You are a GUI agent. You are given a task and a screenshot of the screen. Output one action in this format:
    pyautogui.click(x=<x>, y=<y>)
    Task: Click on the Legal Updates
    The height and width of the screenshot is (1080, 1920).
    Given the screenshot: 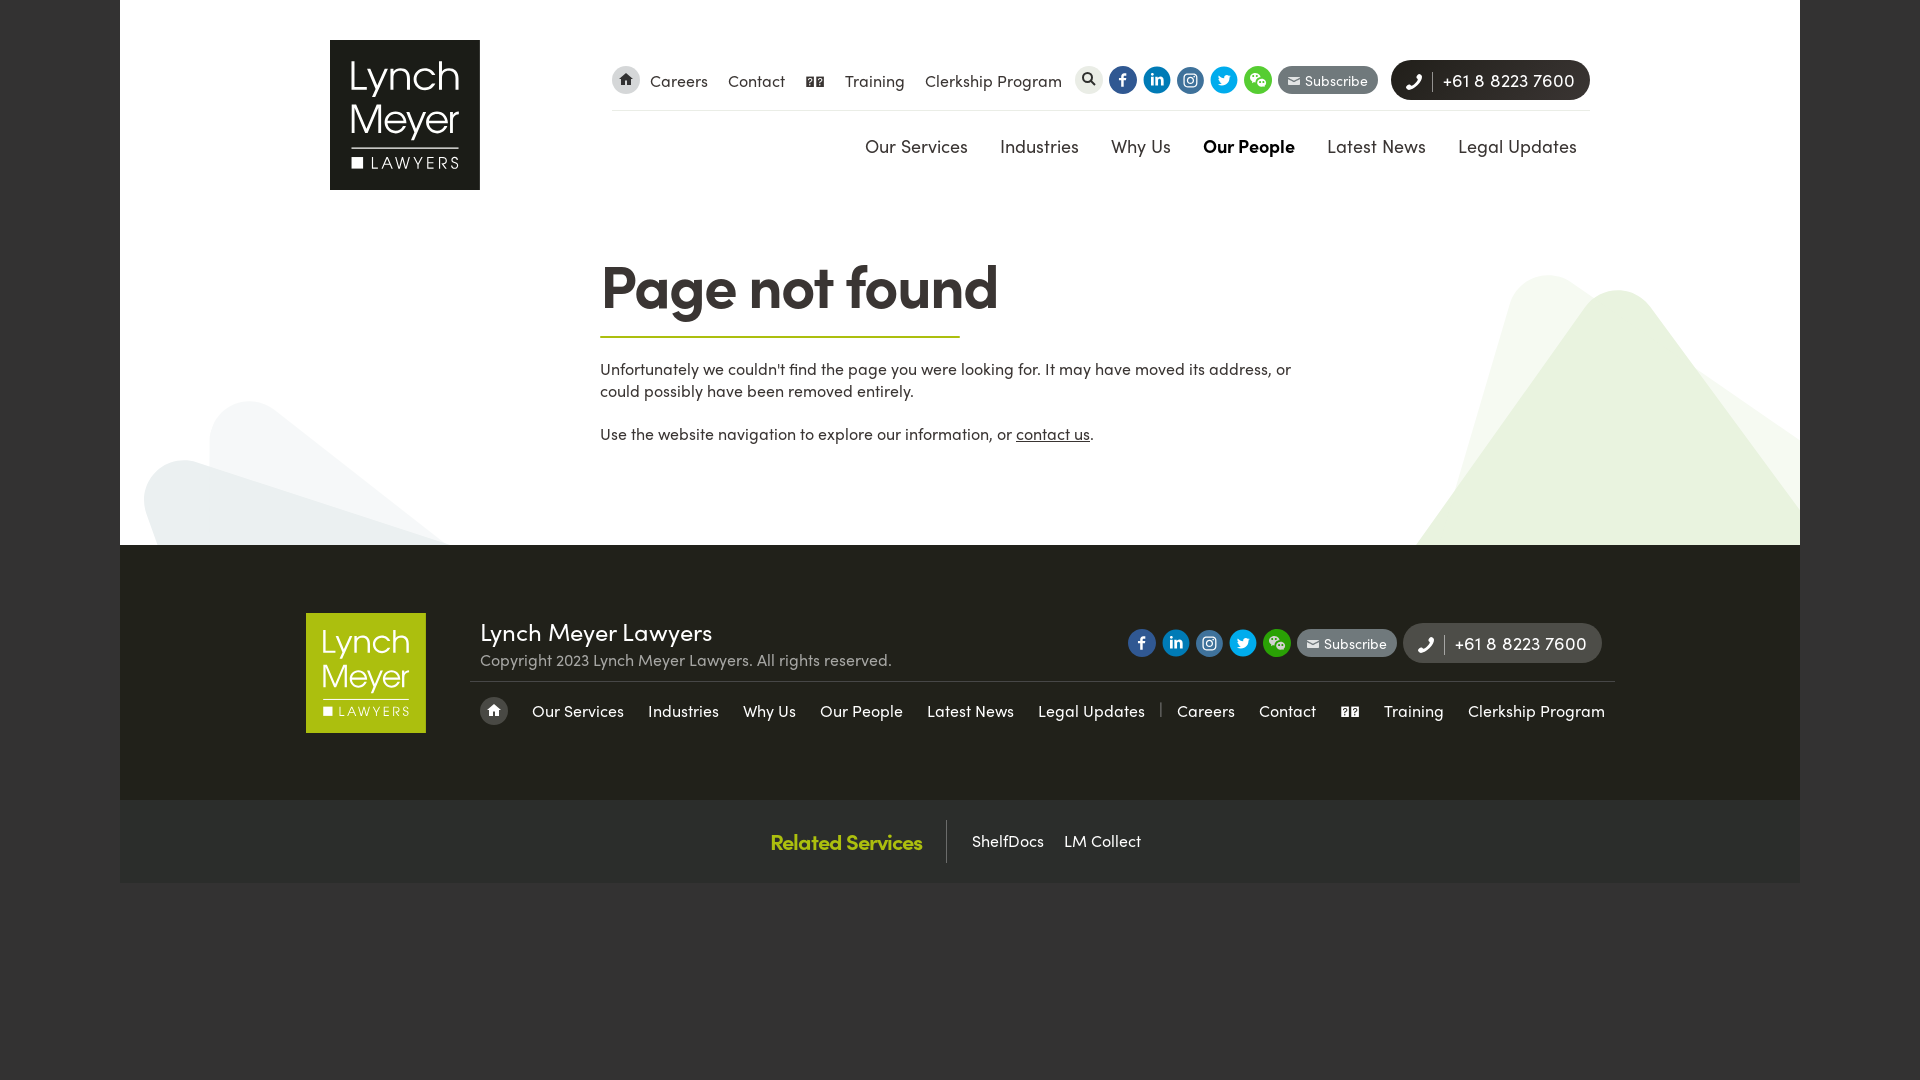 What is the action you would take?
    pyautogui.click(x=1092, y=711)
    